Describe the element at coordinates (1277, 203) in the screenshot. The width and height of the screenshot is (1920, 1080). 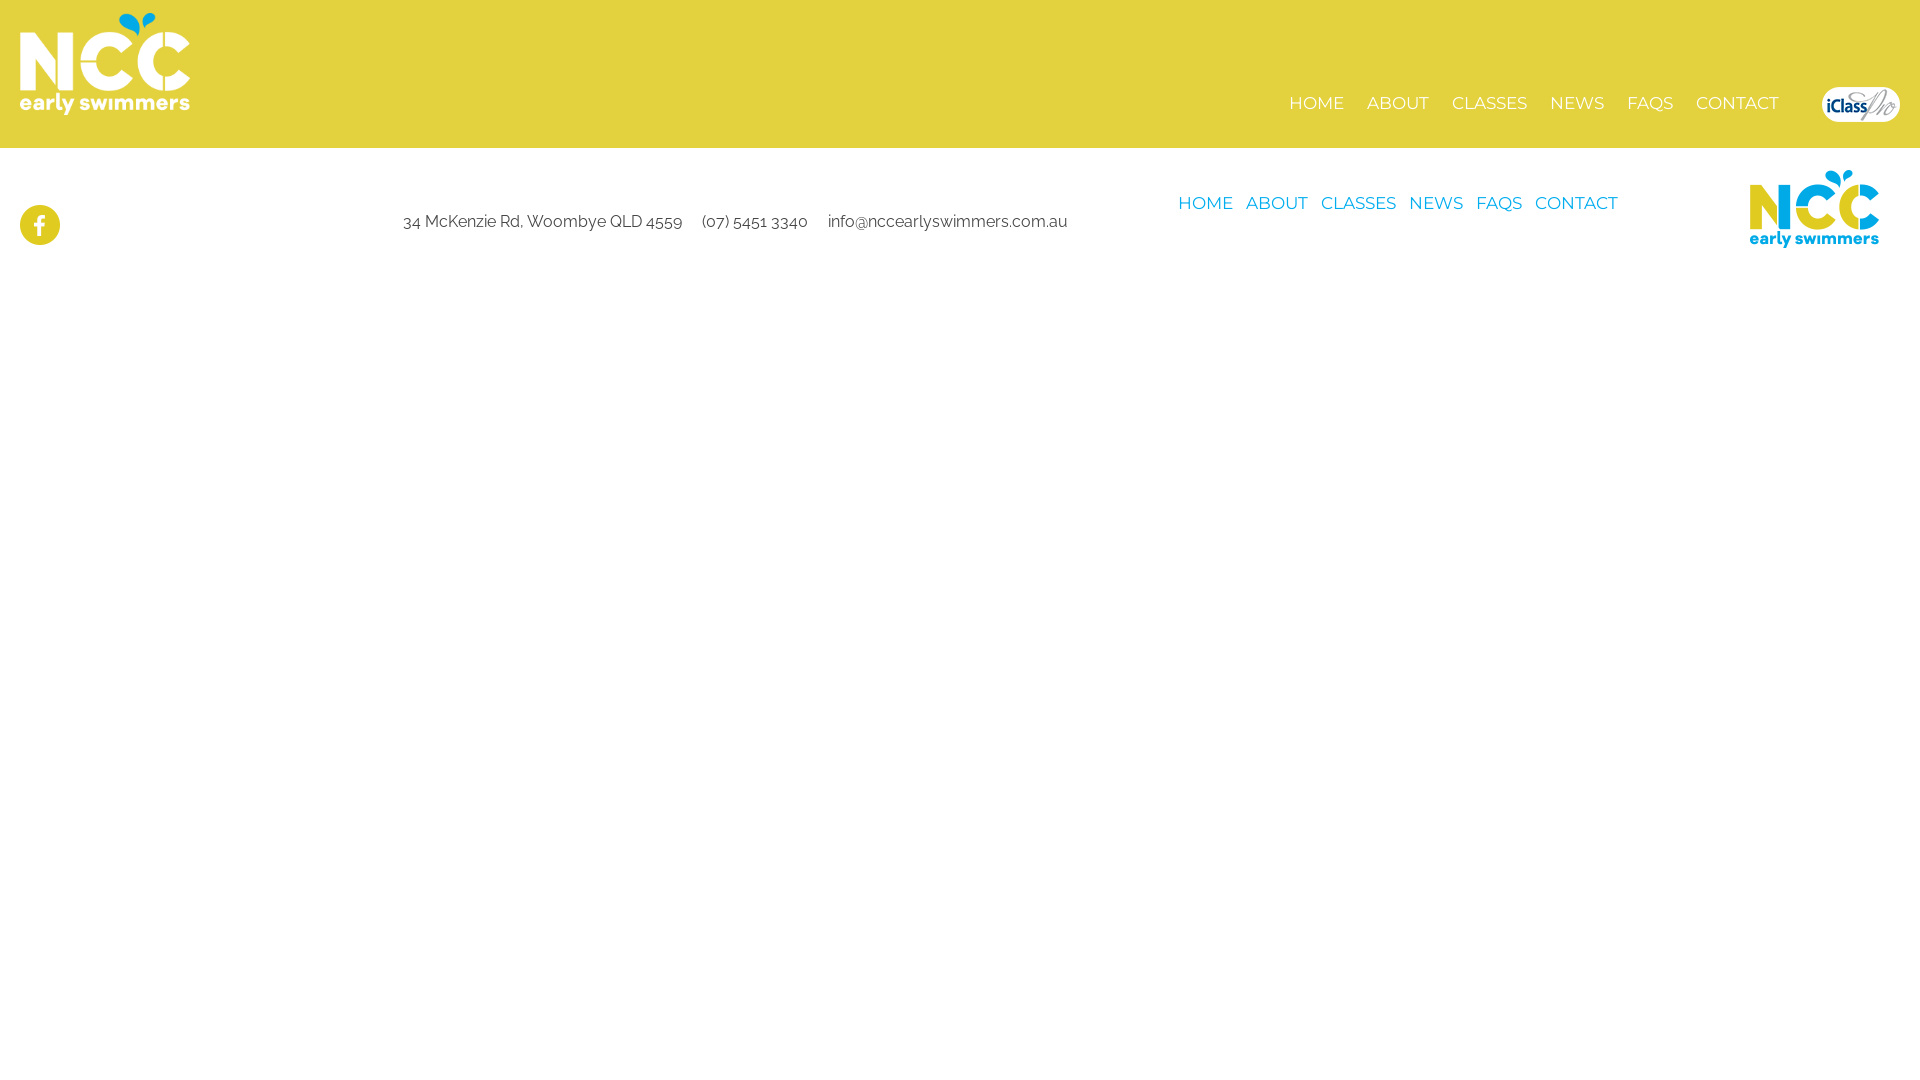
I see `ABOUT` at that location.